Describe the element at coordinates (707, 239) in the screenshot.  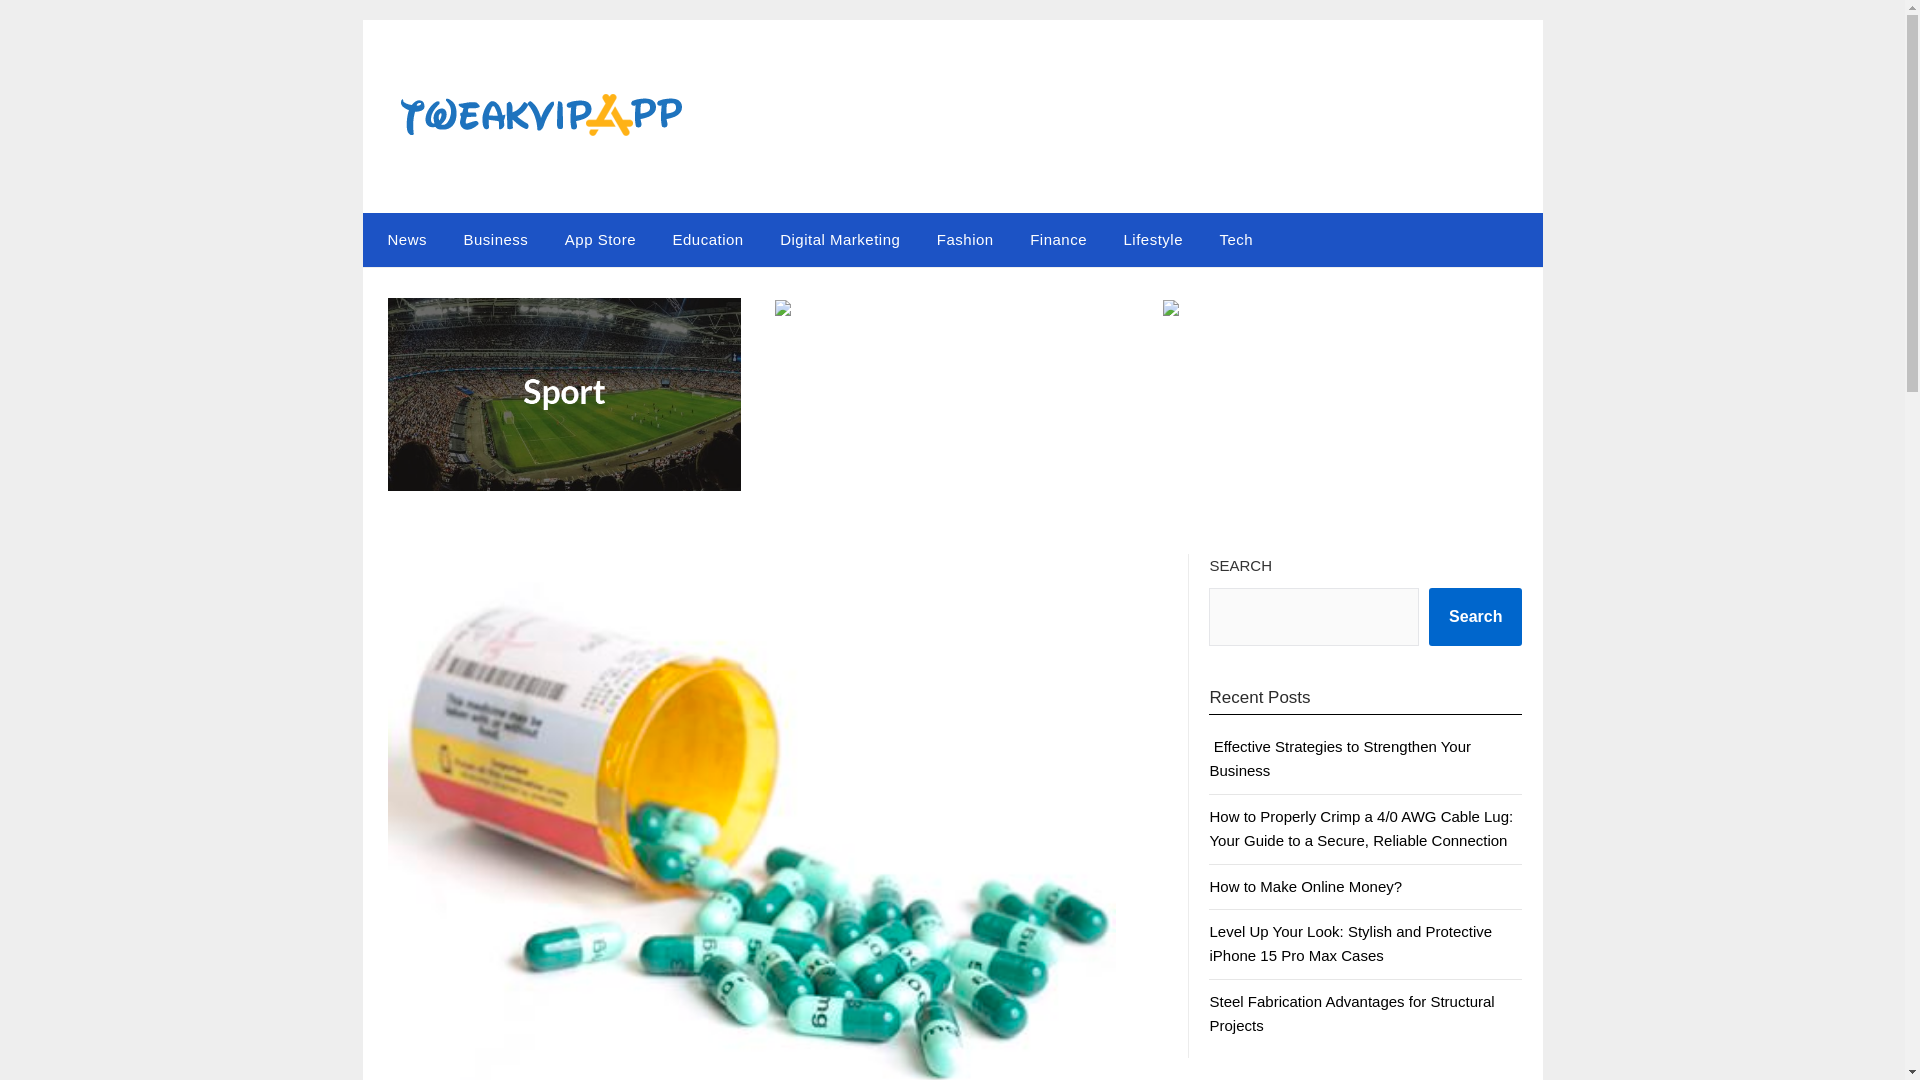
I see `Education` at that location.